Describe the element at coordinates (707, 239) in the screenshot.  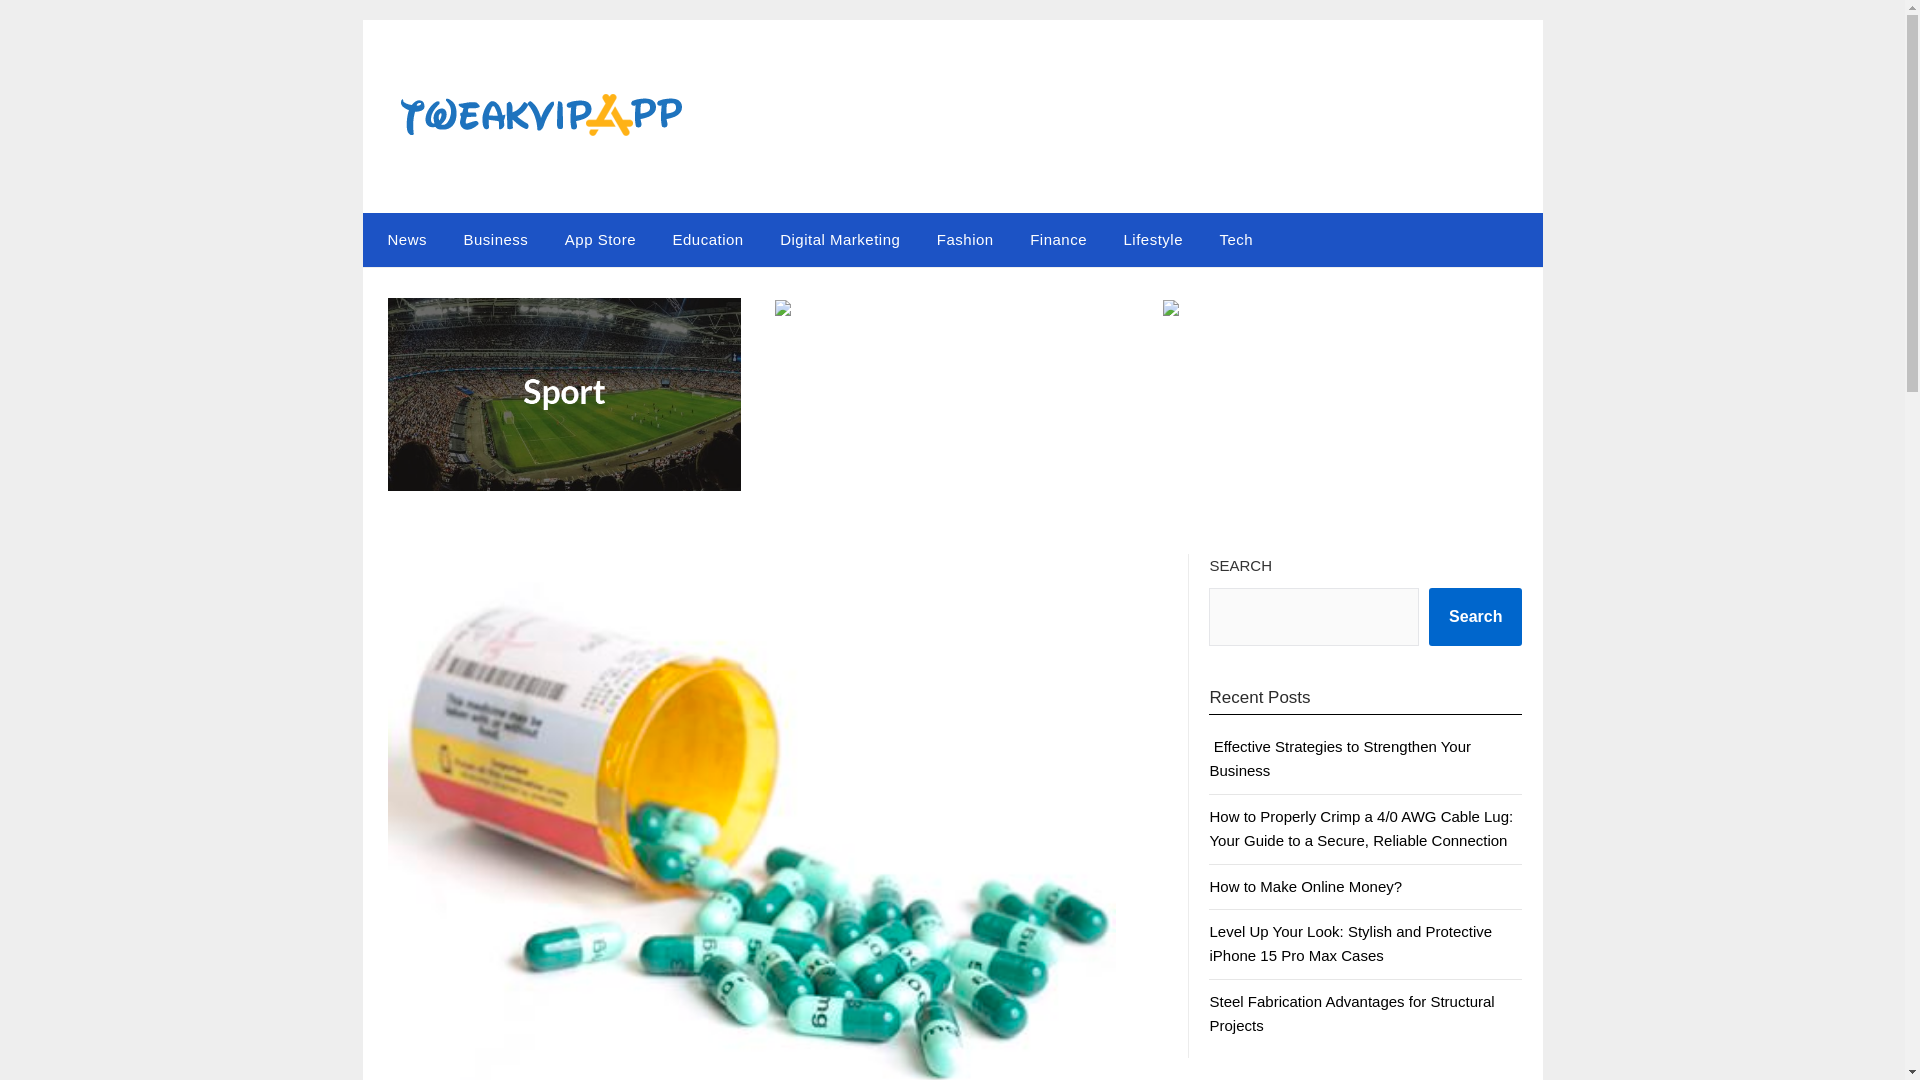
I see `Education` at that location.